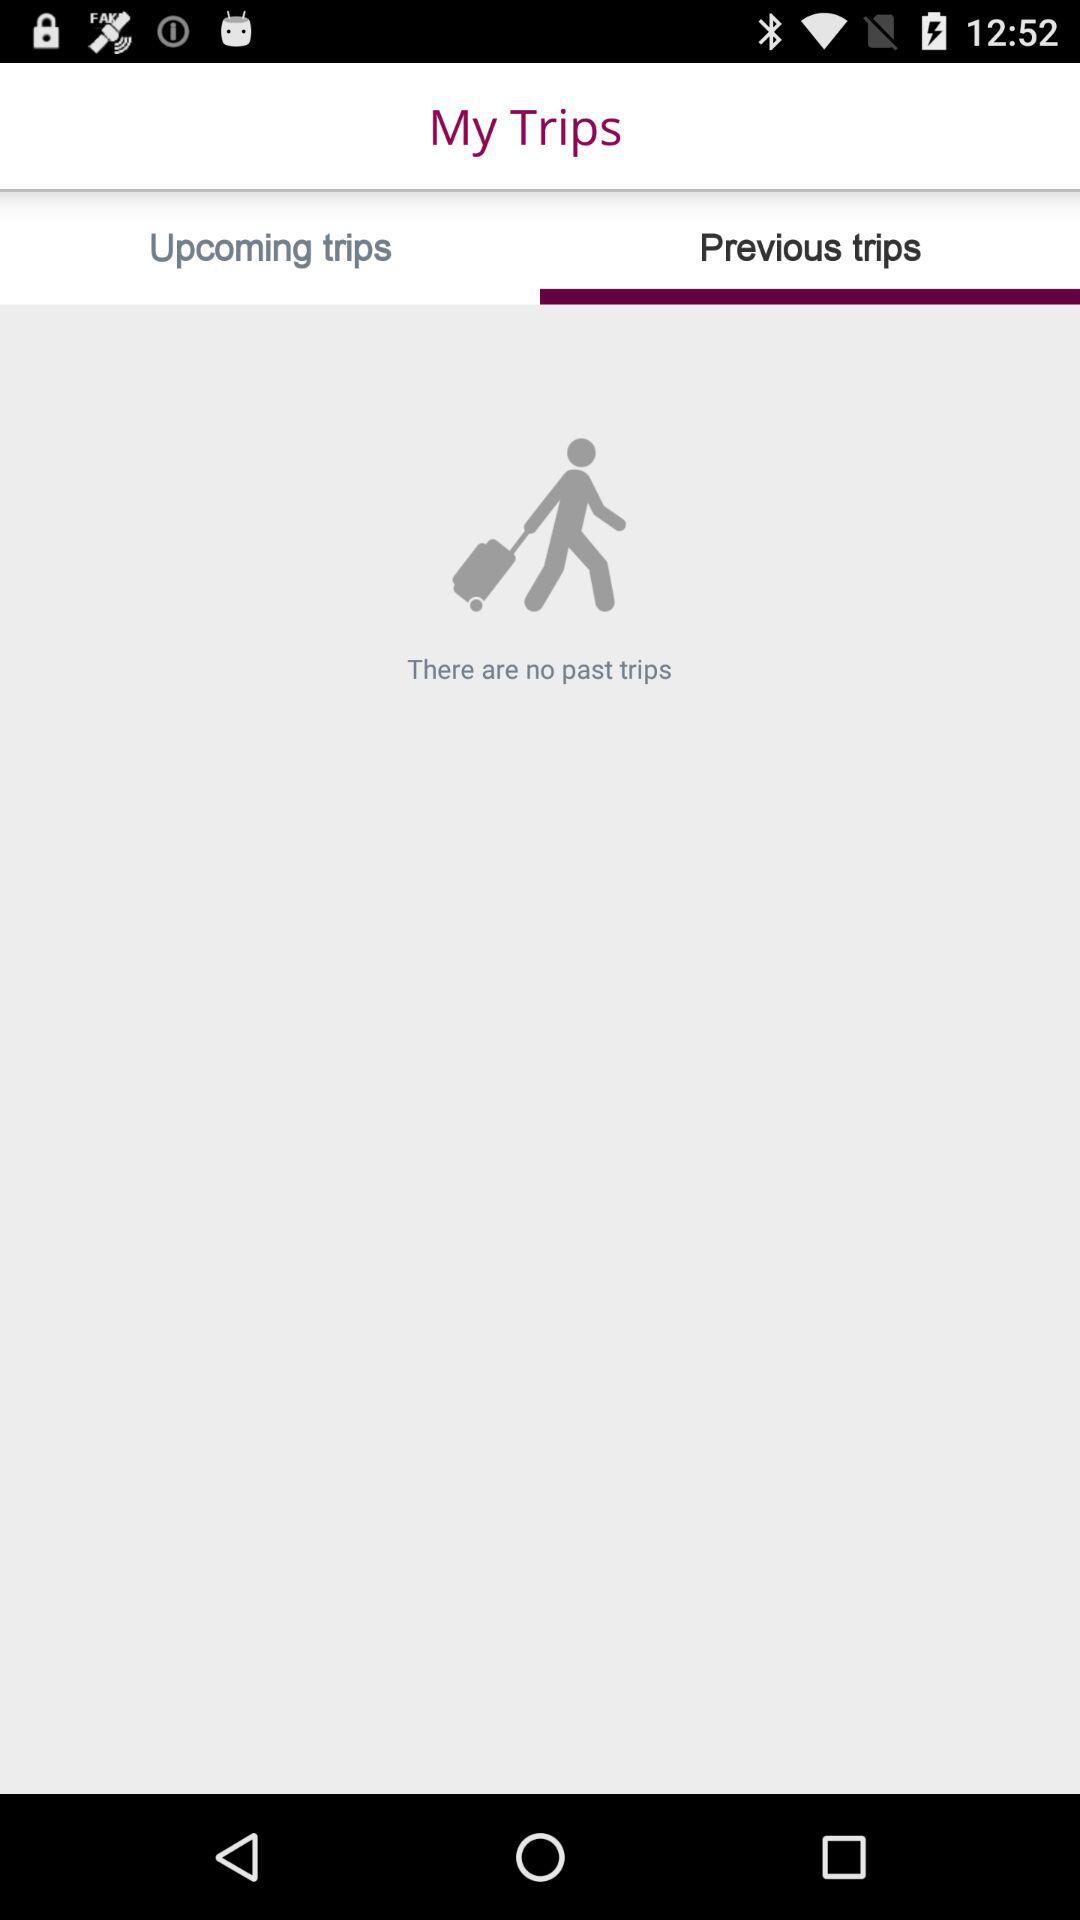  What do you see at coordinates (810, 248) in the screenshot?
I see `press the item at the top right corner` at bounding box center [810, 248].